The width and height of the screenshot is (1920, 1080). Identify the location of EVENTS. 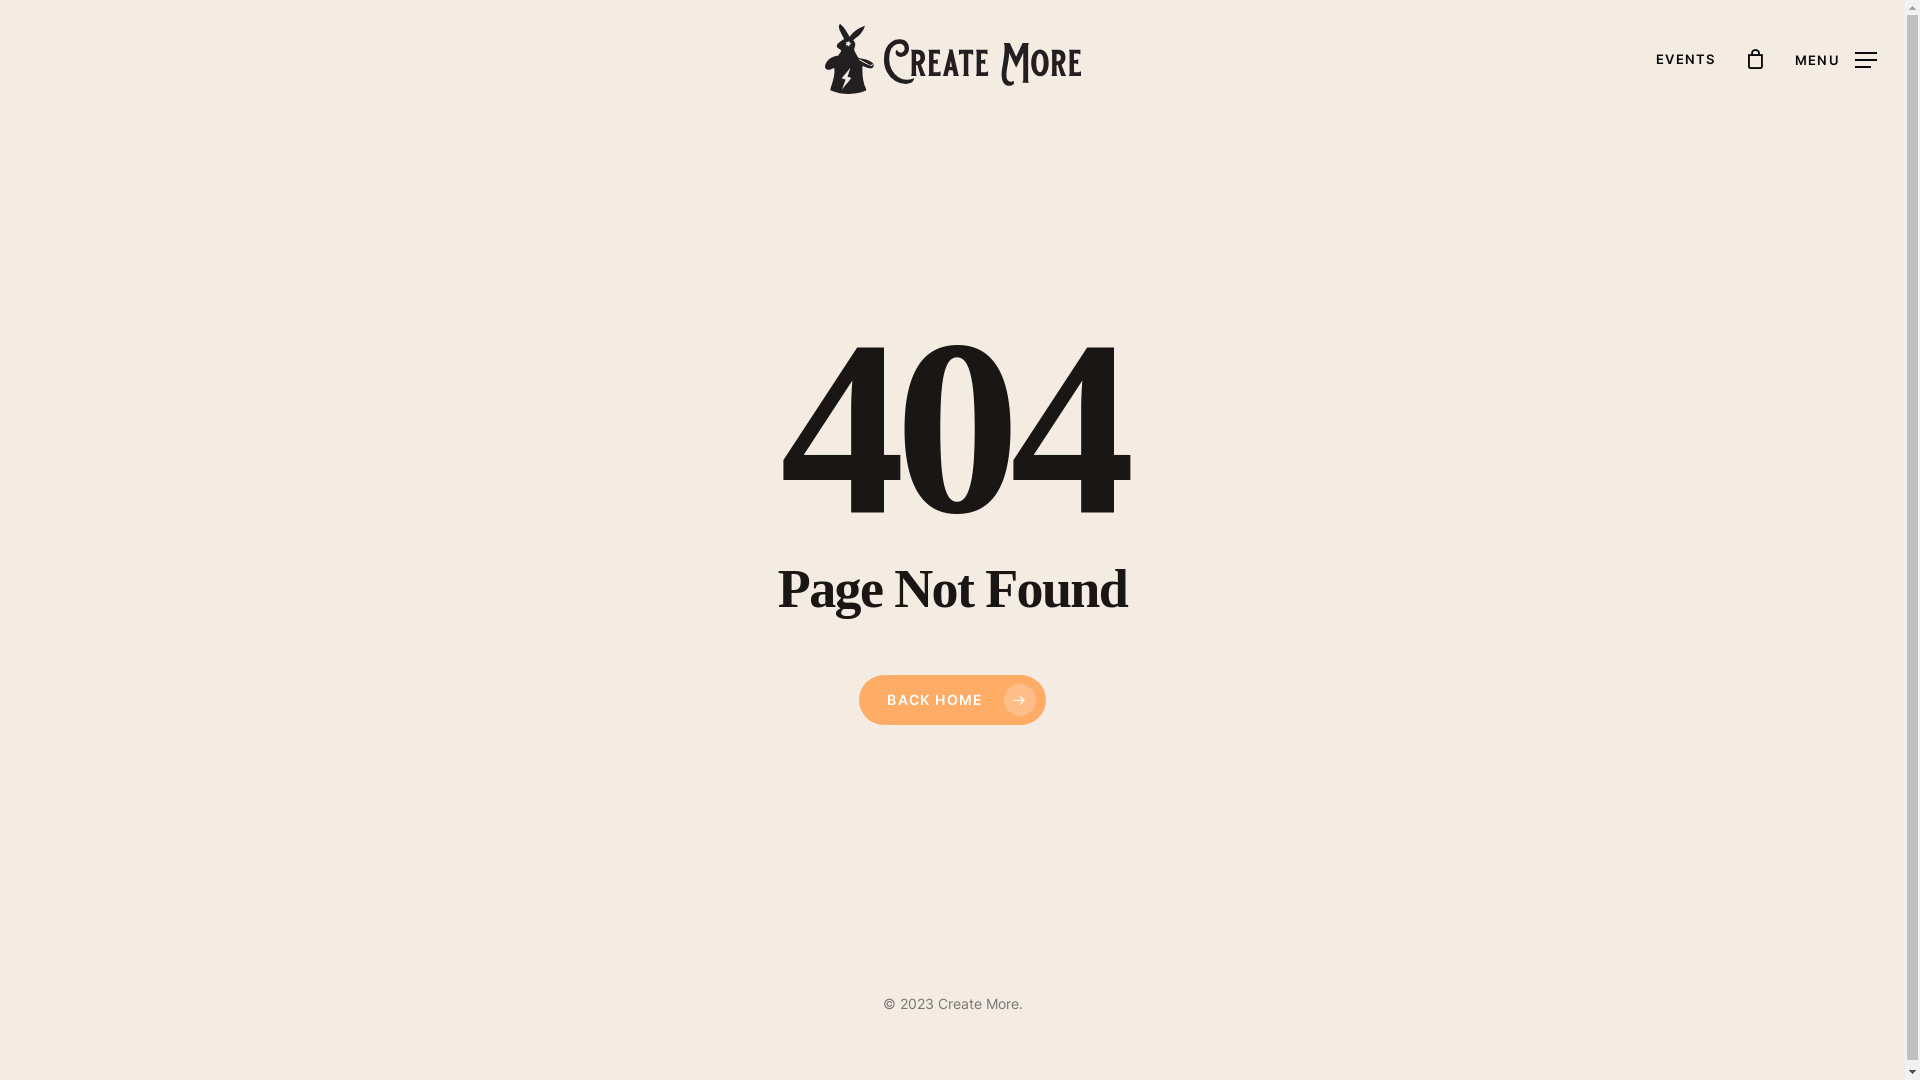
(1686, 59).